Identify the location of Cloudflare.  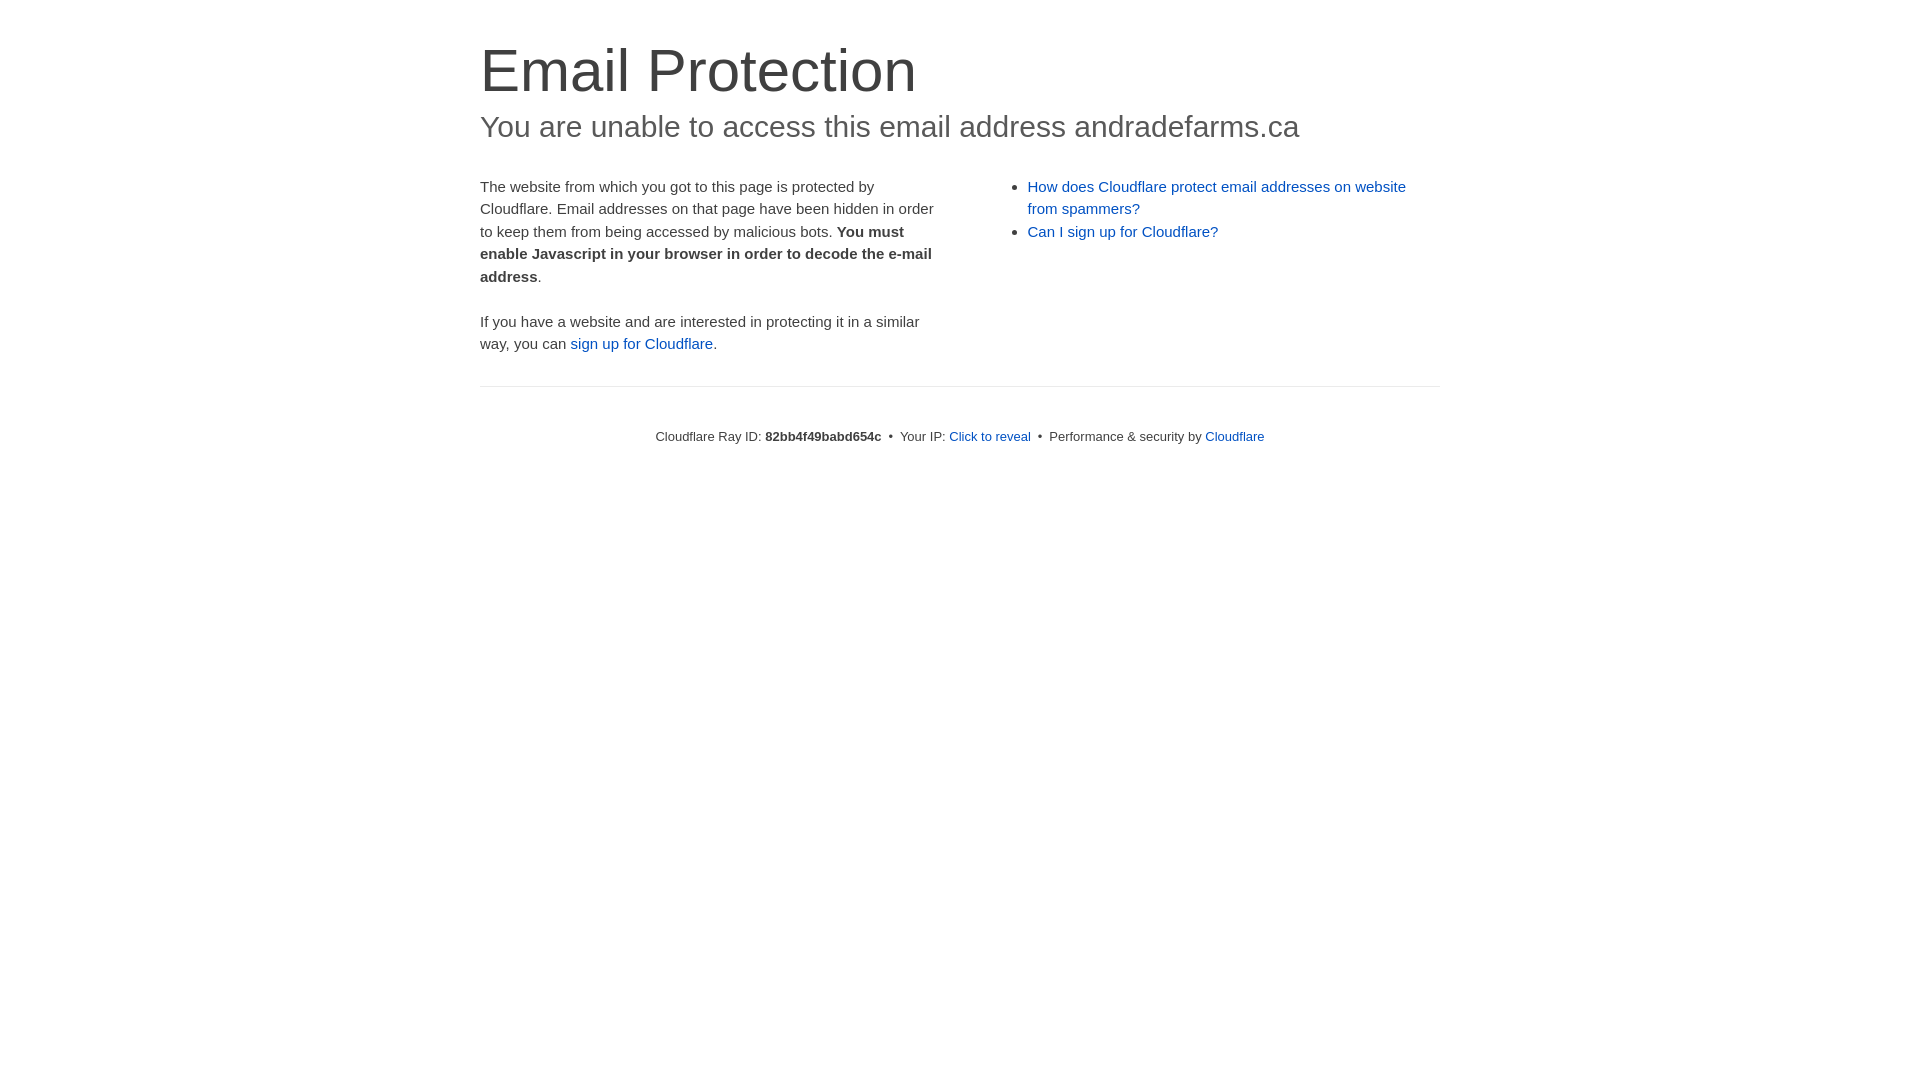
(1234, 436).